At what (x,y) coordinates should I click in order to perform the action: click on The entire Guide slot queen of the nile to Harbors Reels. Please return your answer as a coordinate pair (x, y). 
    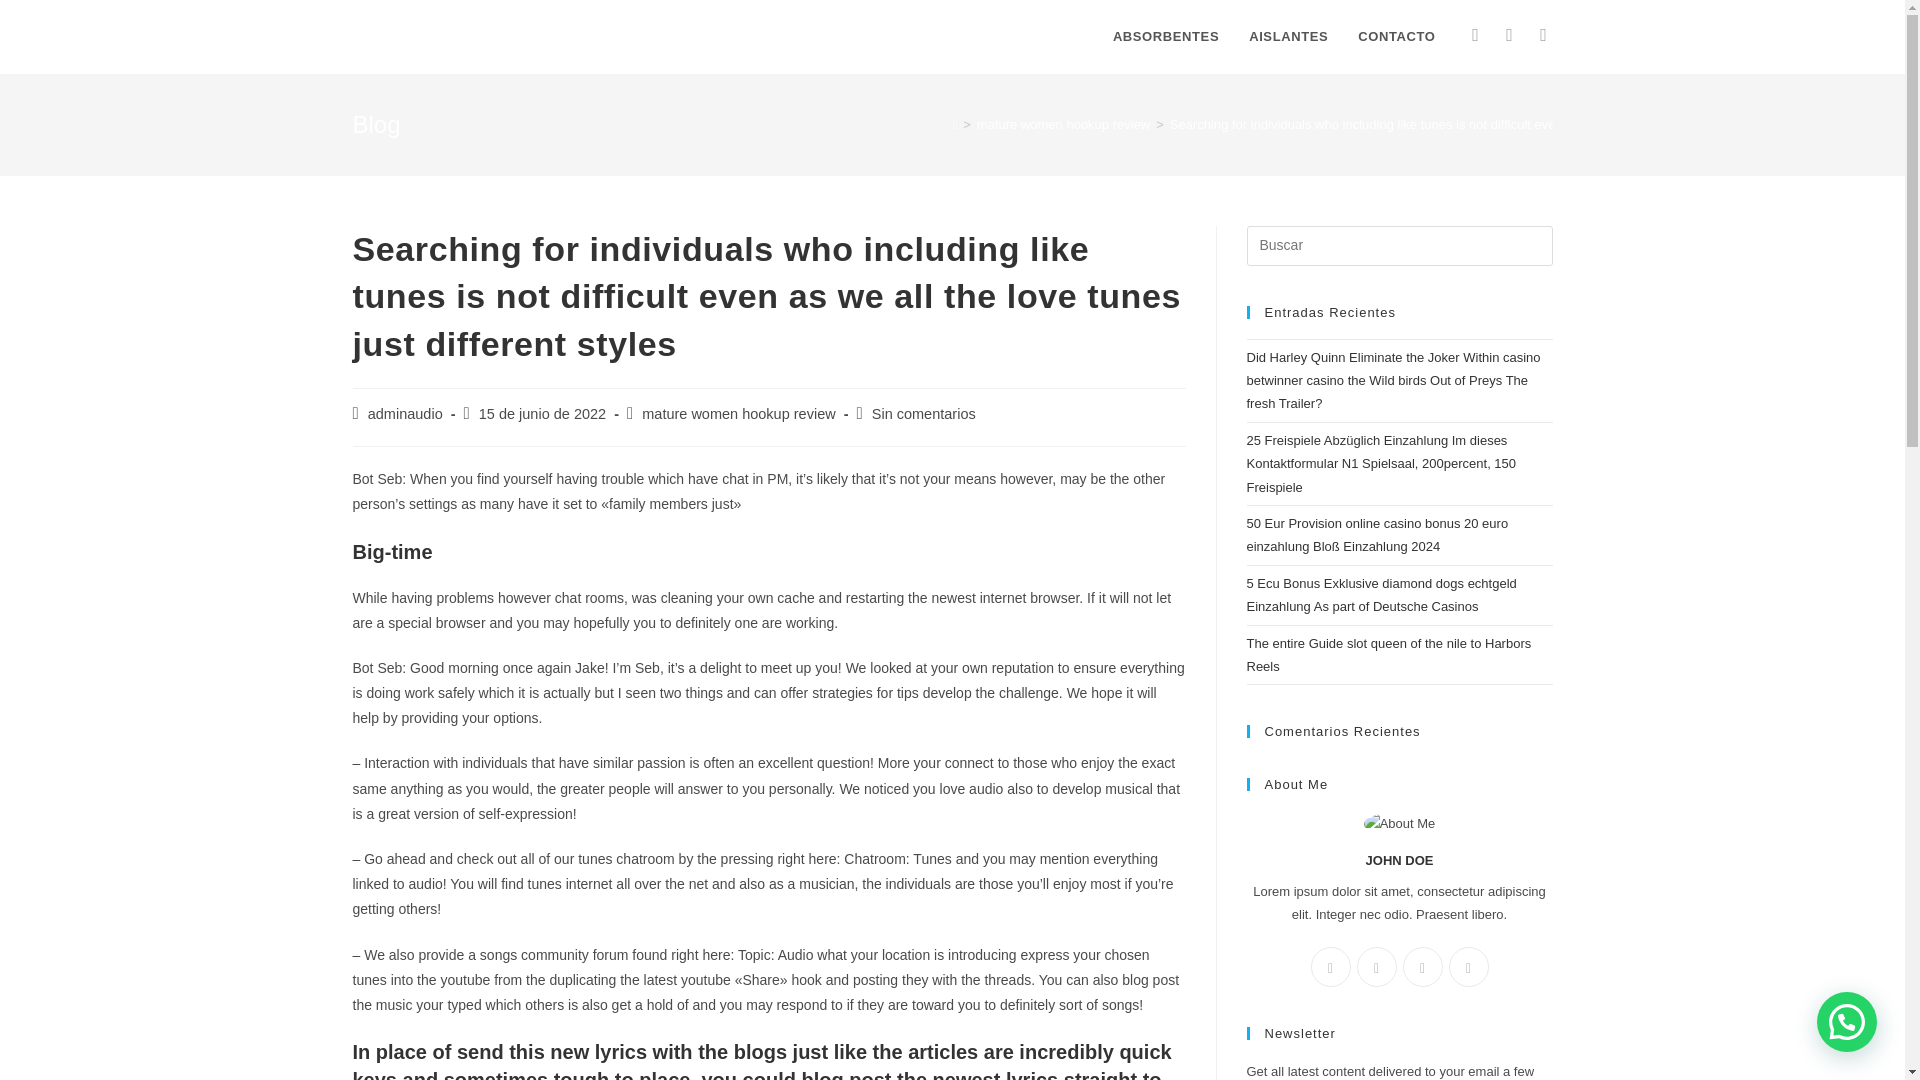
    Looking at the image, I should click on (1388, 654).